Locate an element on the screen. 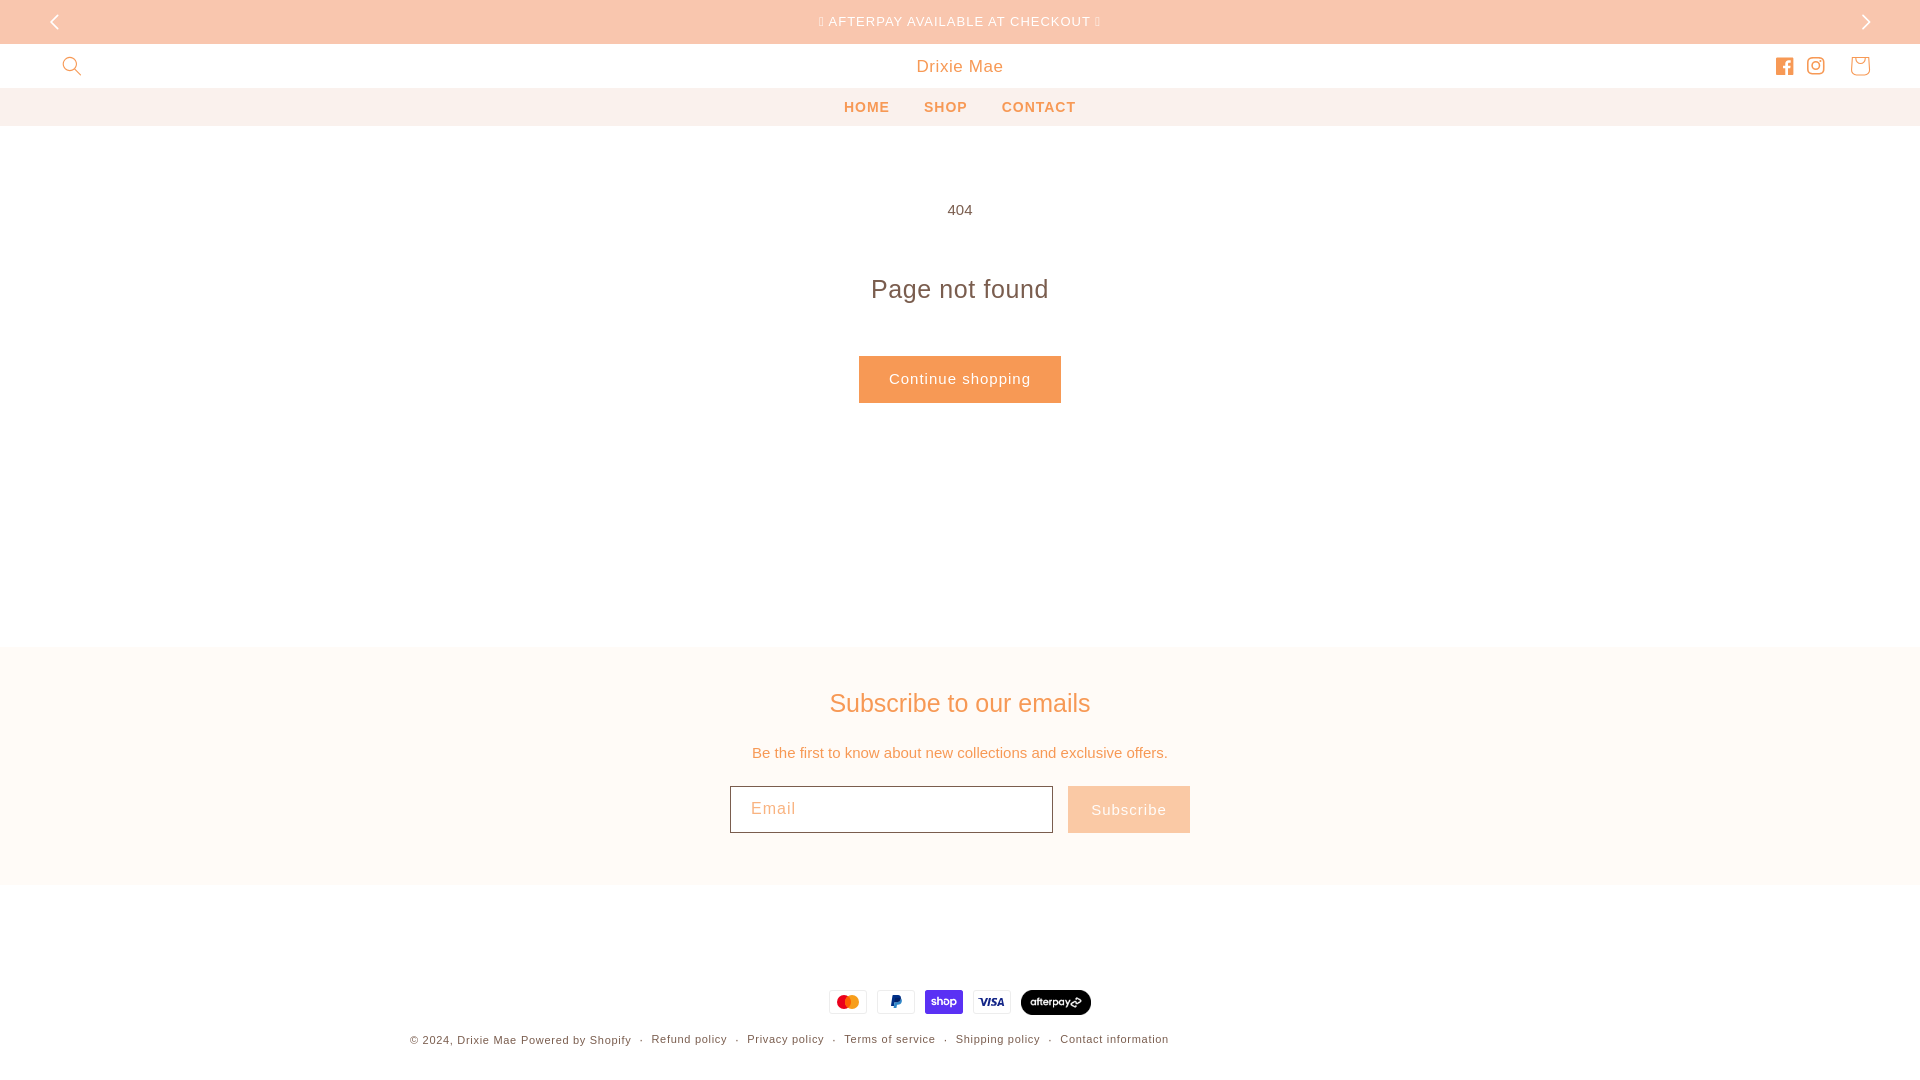 Image resolution: width=1920 pixels, height=1080 pixels. Skip to content is located at coordinates (60, 23).